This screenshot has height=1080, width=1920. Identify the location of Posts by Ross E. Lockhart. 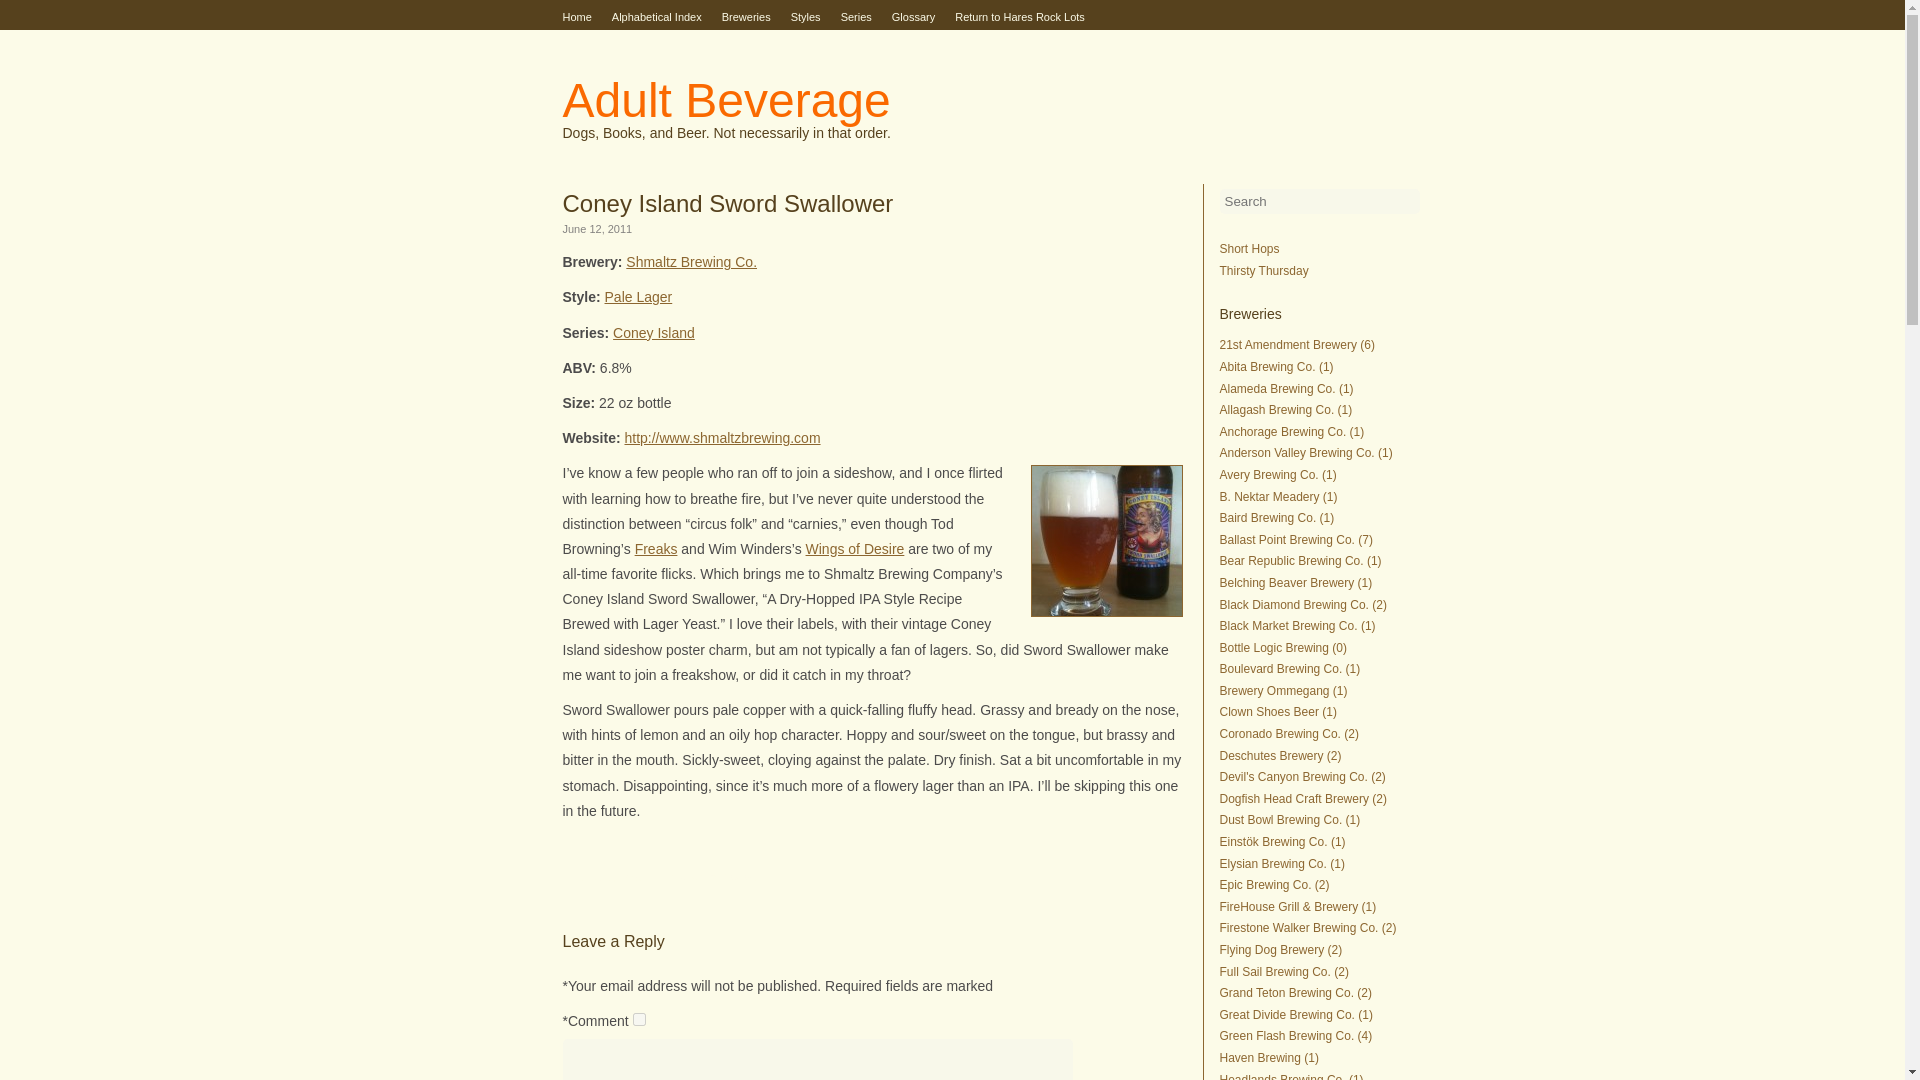
(662, 876).